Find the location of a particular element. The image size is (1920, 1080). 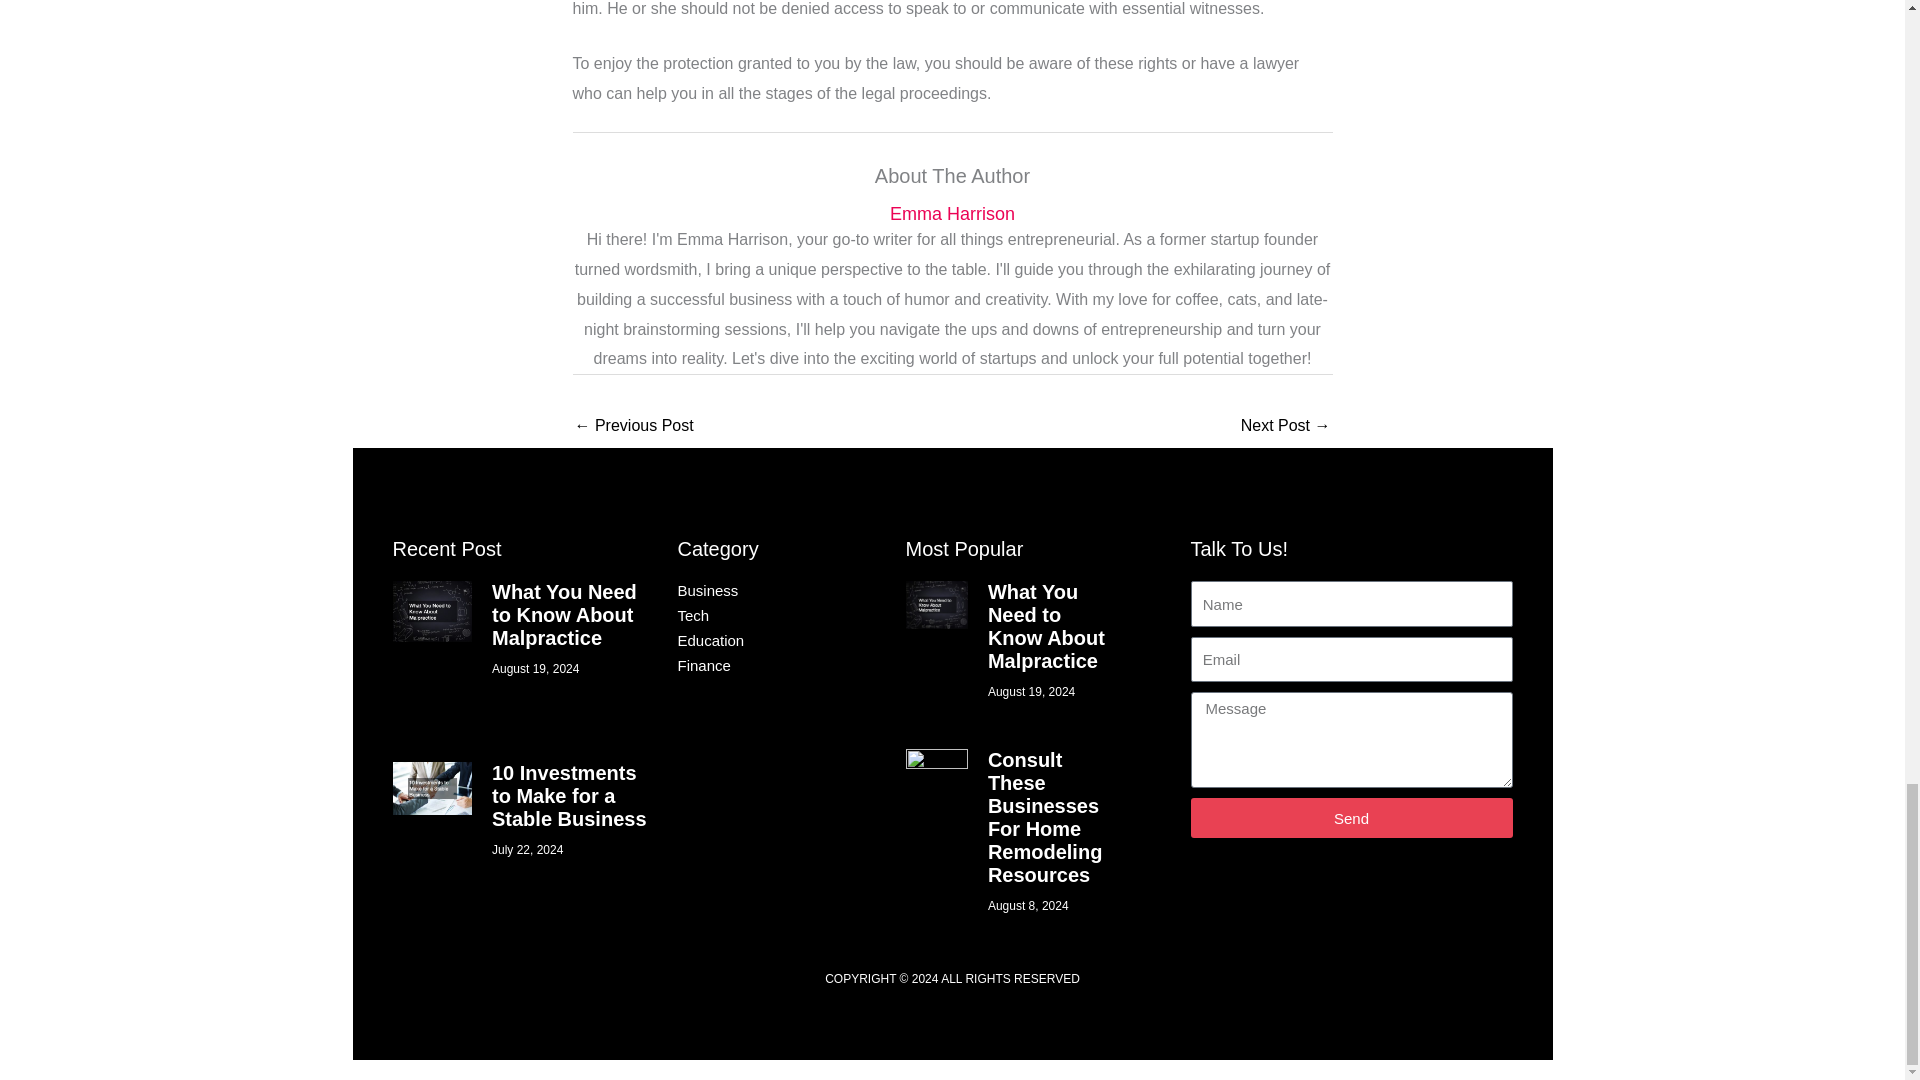

Business is located at coordinates (758, 590).